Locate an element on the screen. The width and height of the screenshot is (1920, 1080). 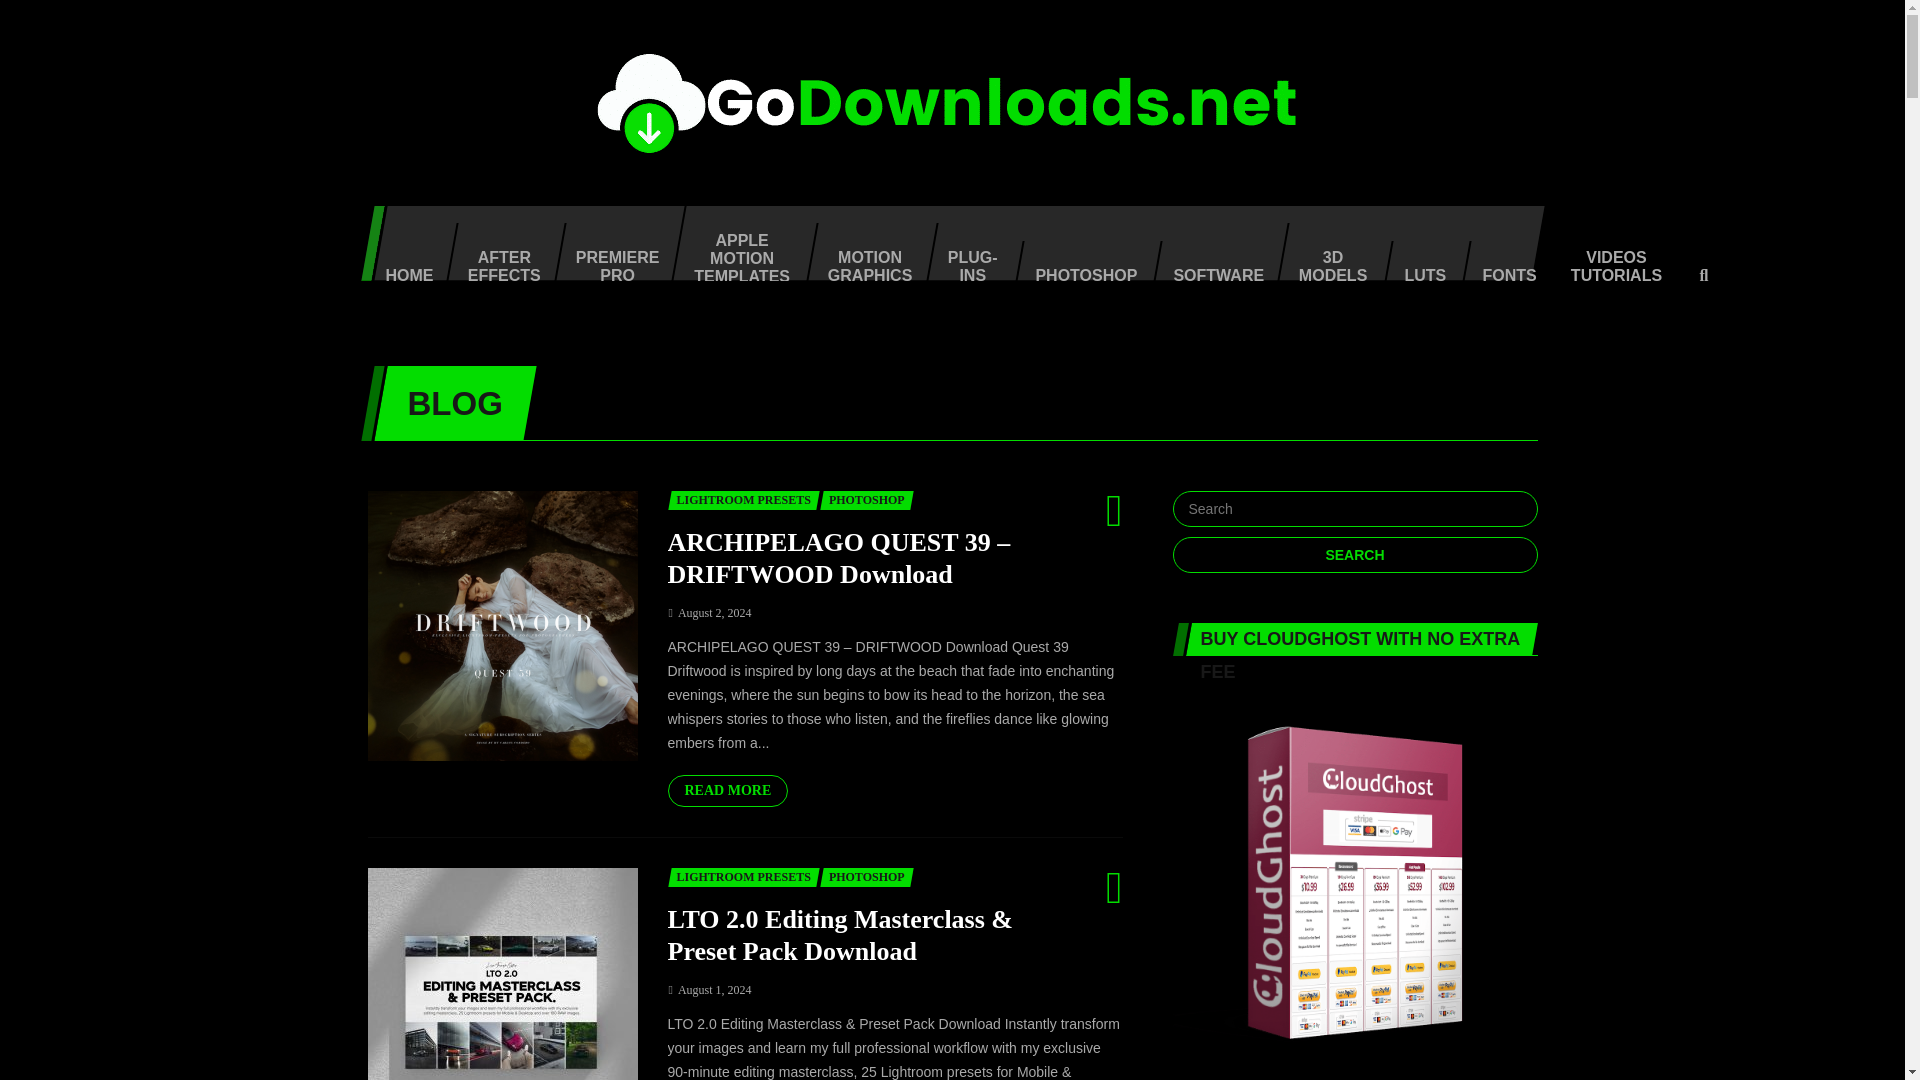
SOFTWARE is located at coordinates (1210, 278).